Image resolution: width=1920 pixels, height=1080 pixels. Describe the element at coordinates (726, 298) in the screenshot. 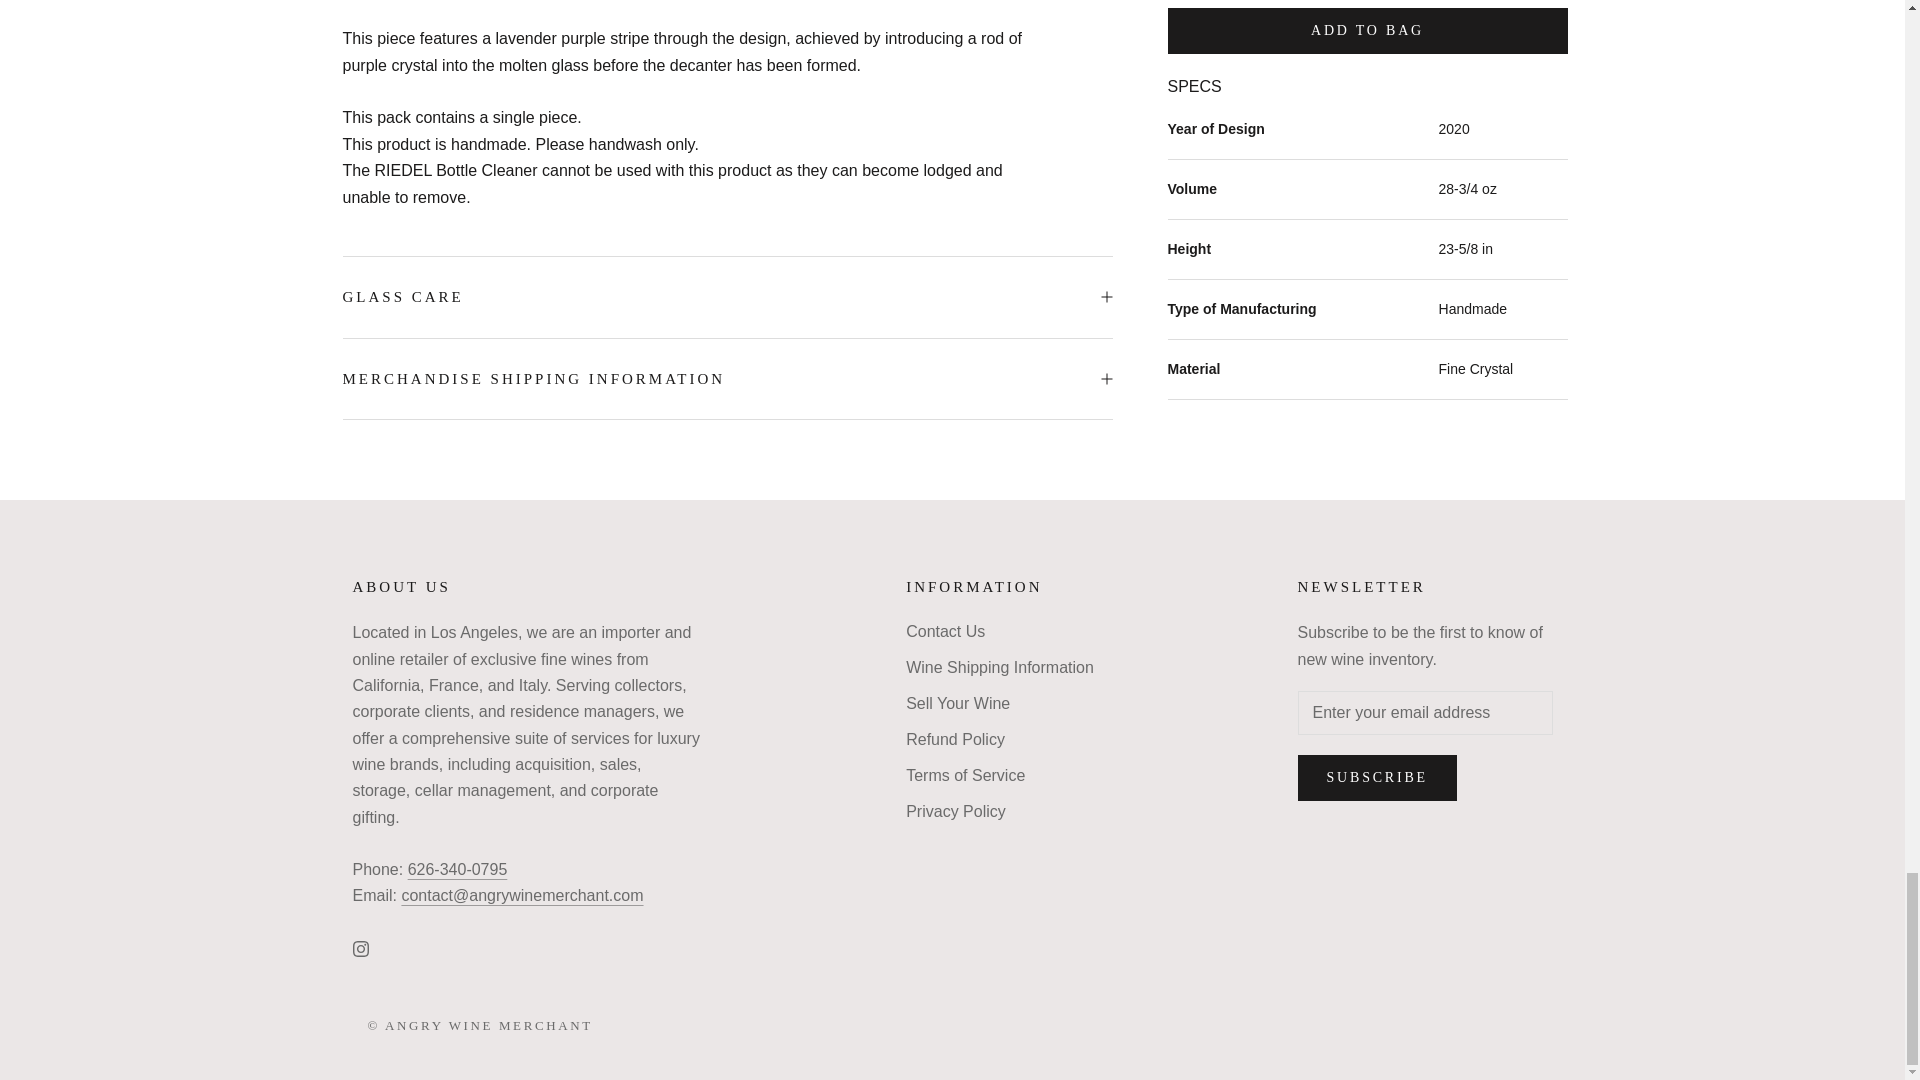

I see `GLASS CARE` at that location.